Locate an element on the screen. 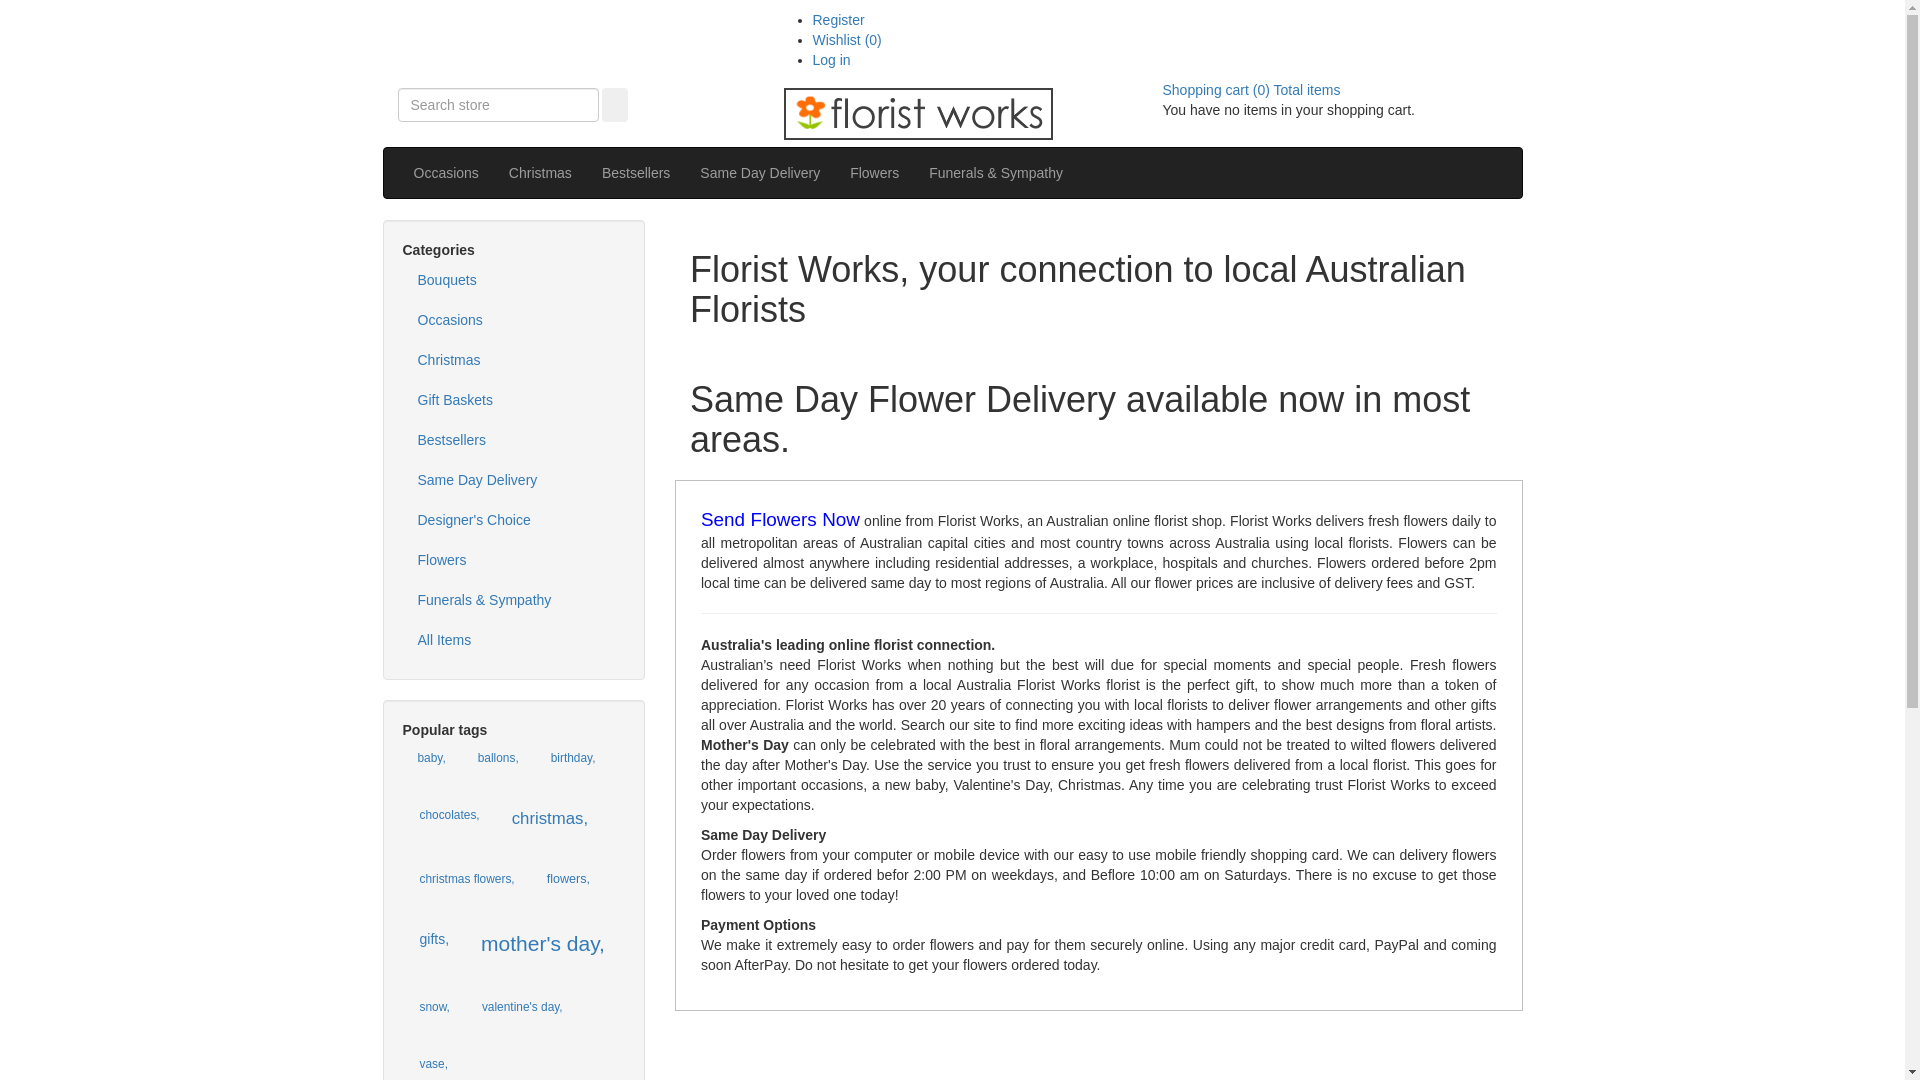  Occasions is located at coordinates (446, 173).